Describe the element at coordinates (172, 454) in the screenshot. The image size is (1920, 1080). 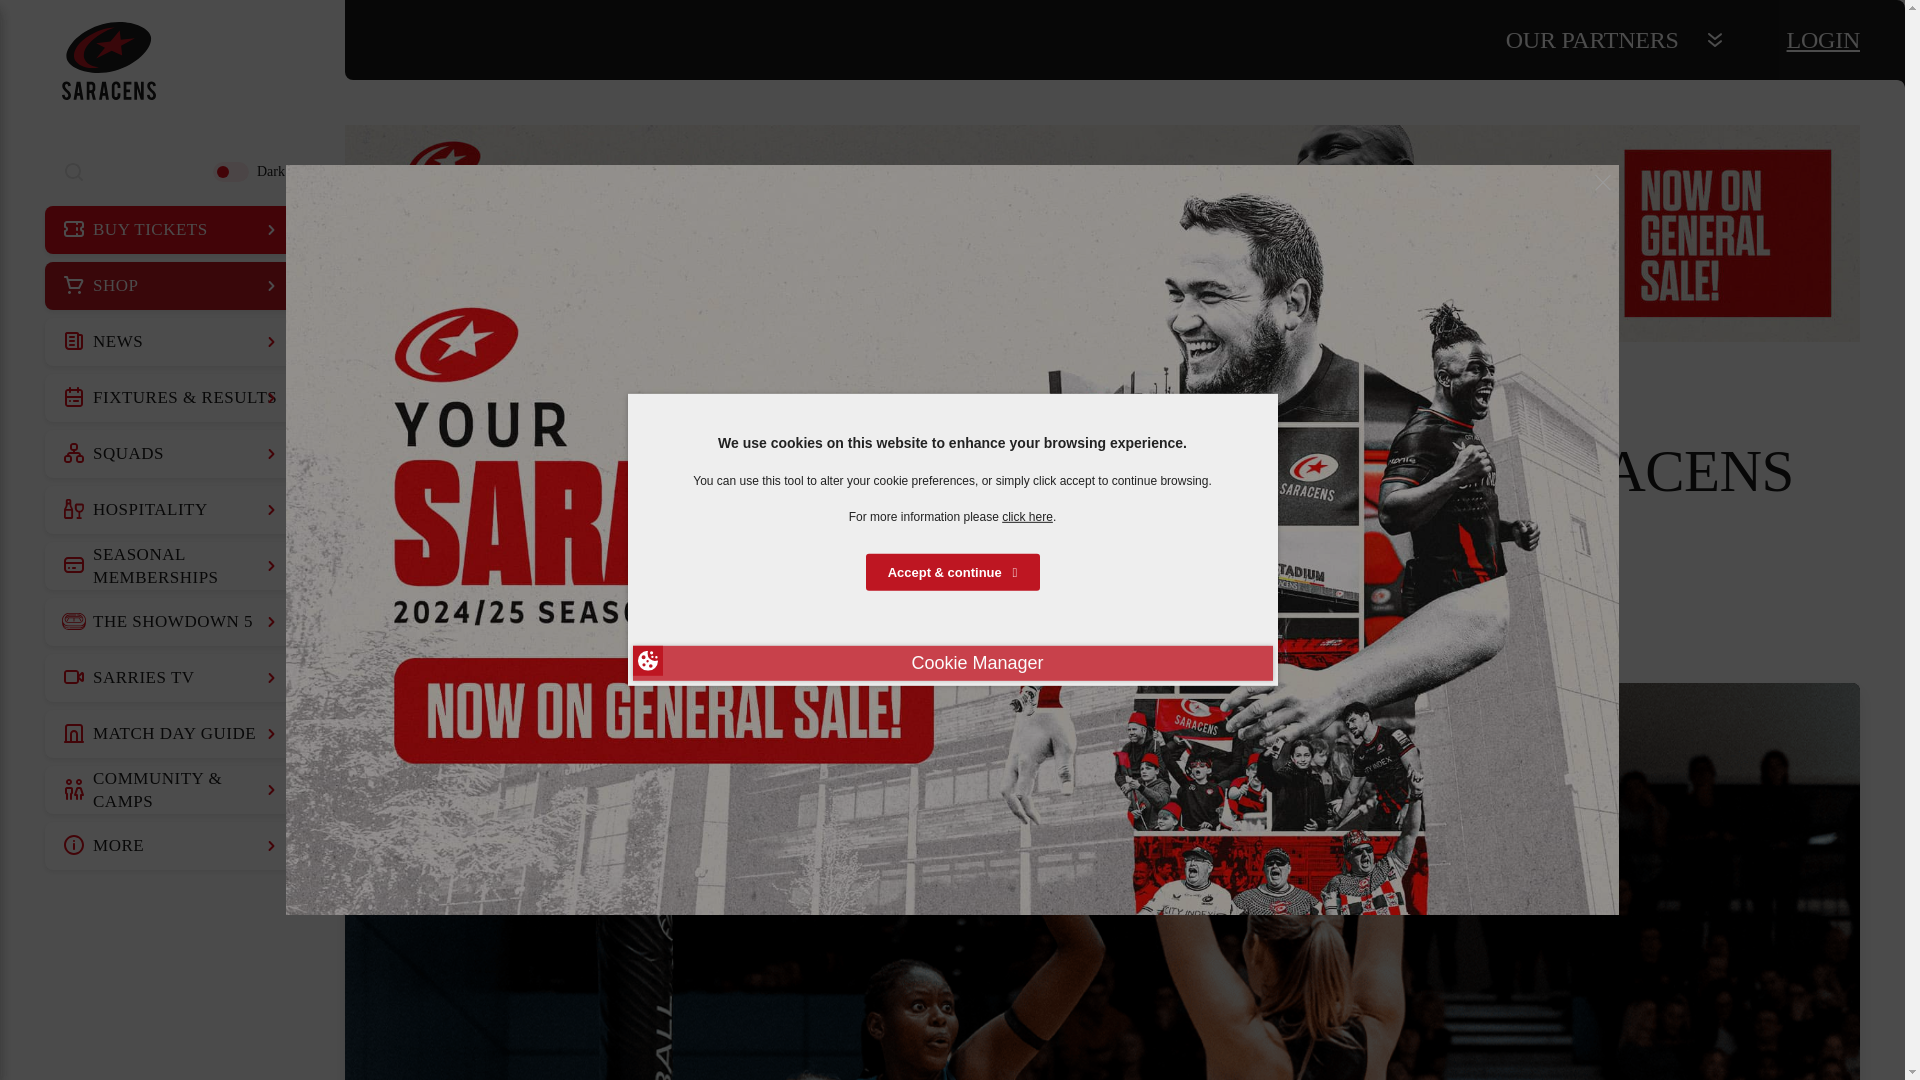
I see `SQUADS` at that location.